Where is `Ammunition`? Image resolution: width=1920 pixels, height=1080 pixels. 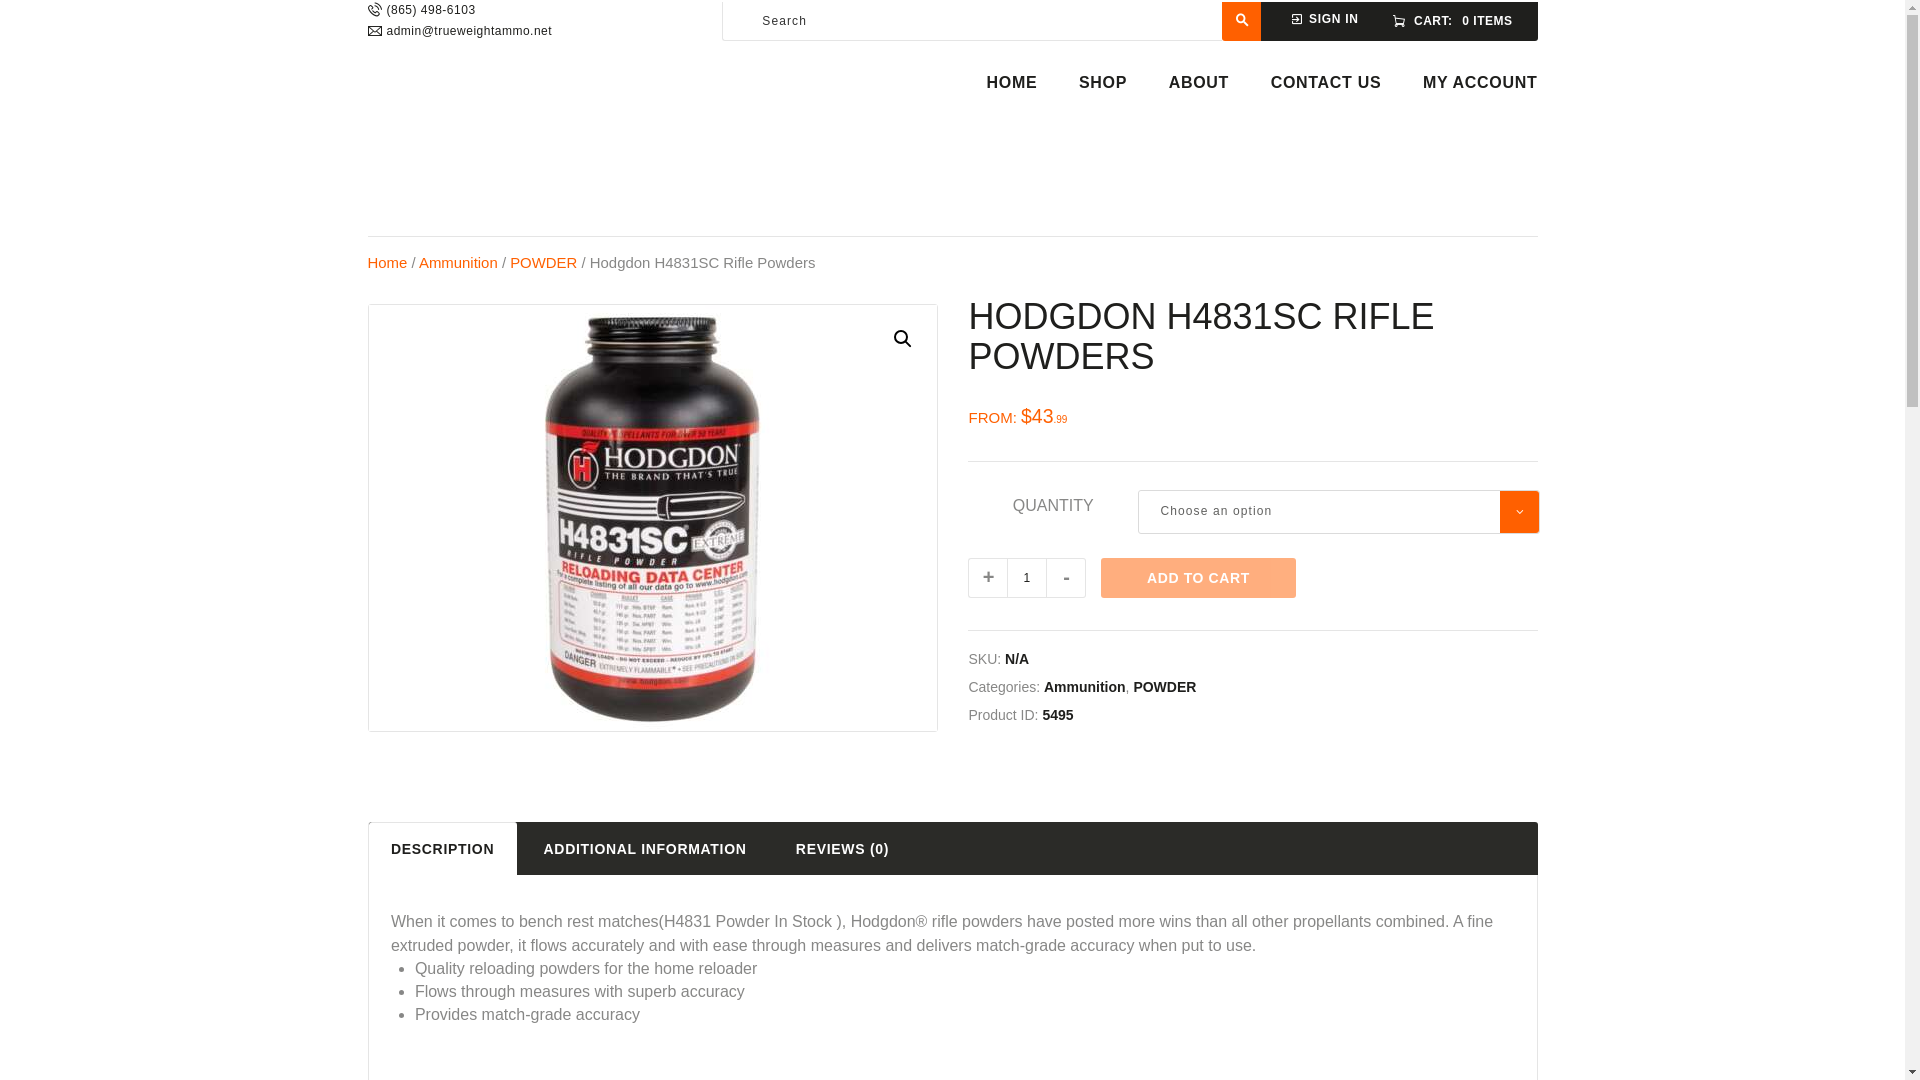 Ammunition is located at coordinates (1084, 687).